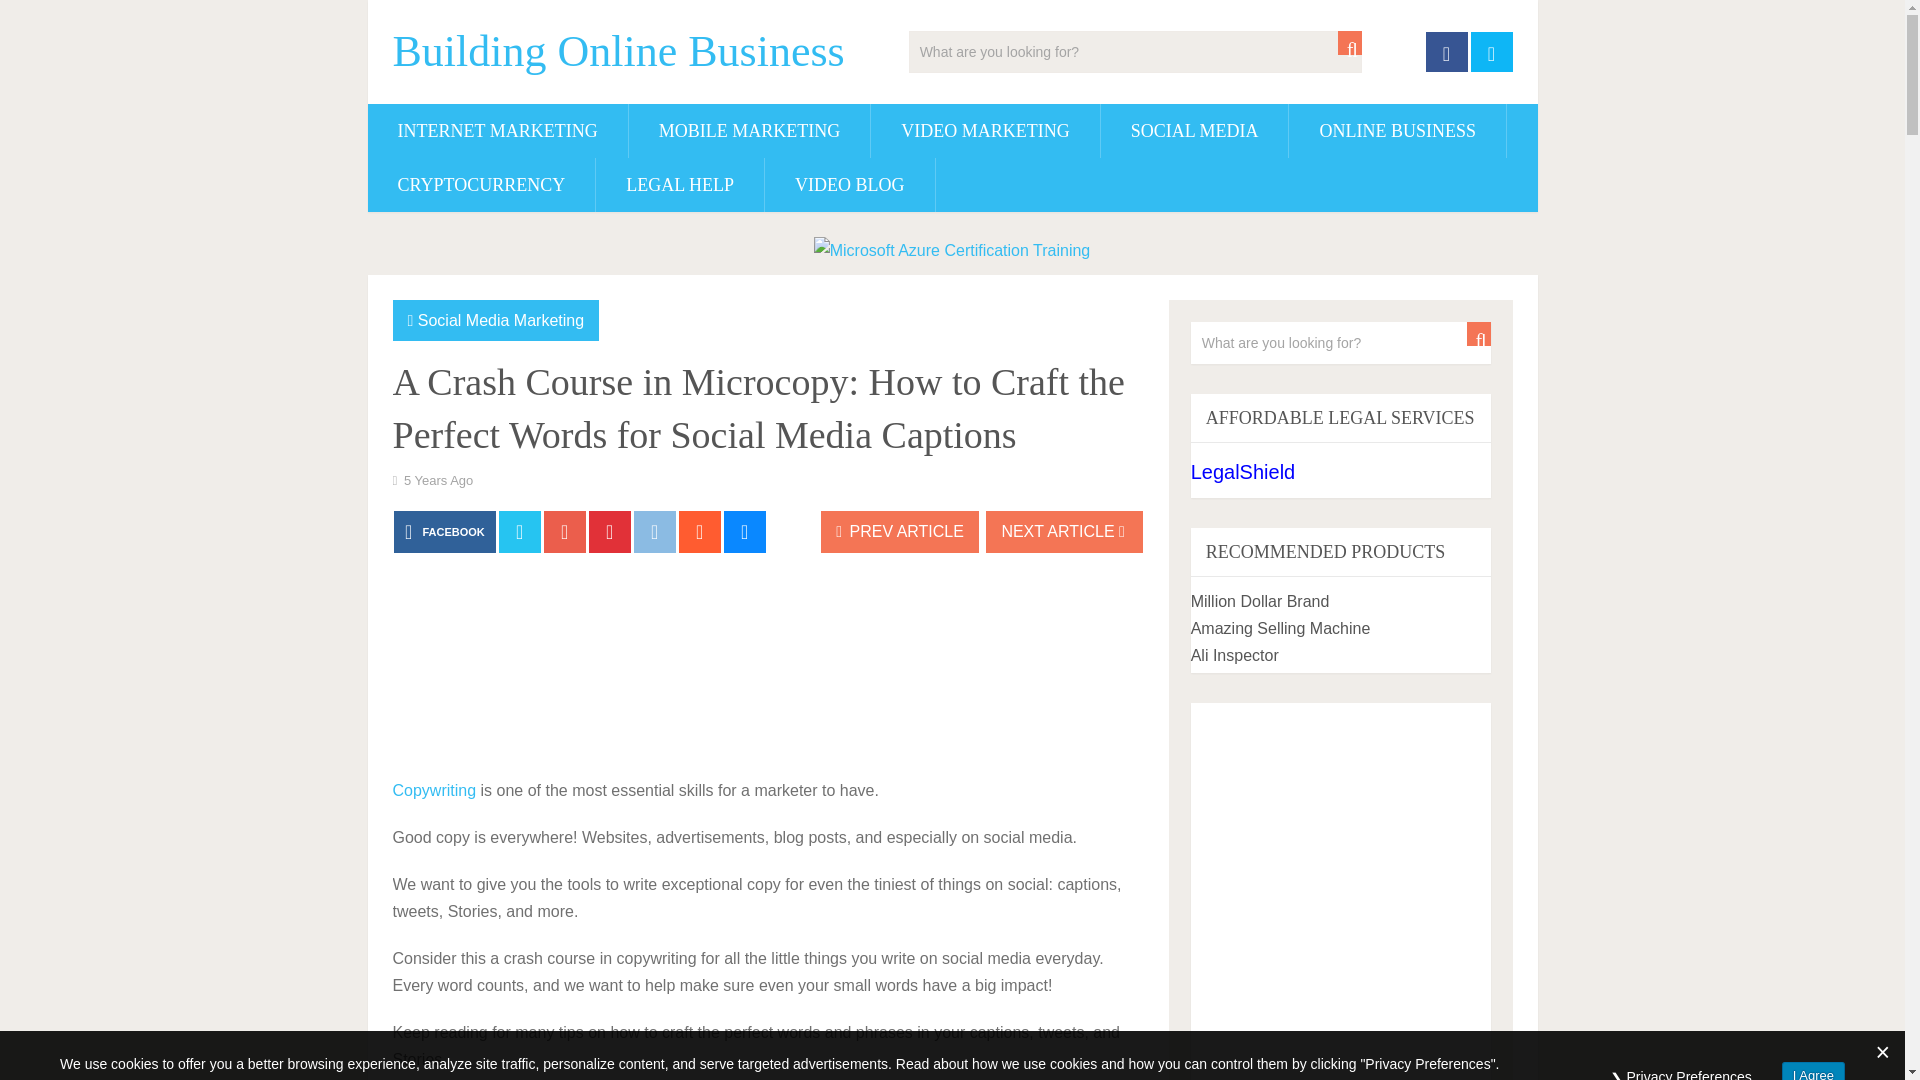 This screenshot has width=1920, height=1080. I want to click on NEXT ARTICLE, so click(1064, 531).